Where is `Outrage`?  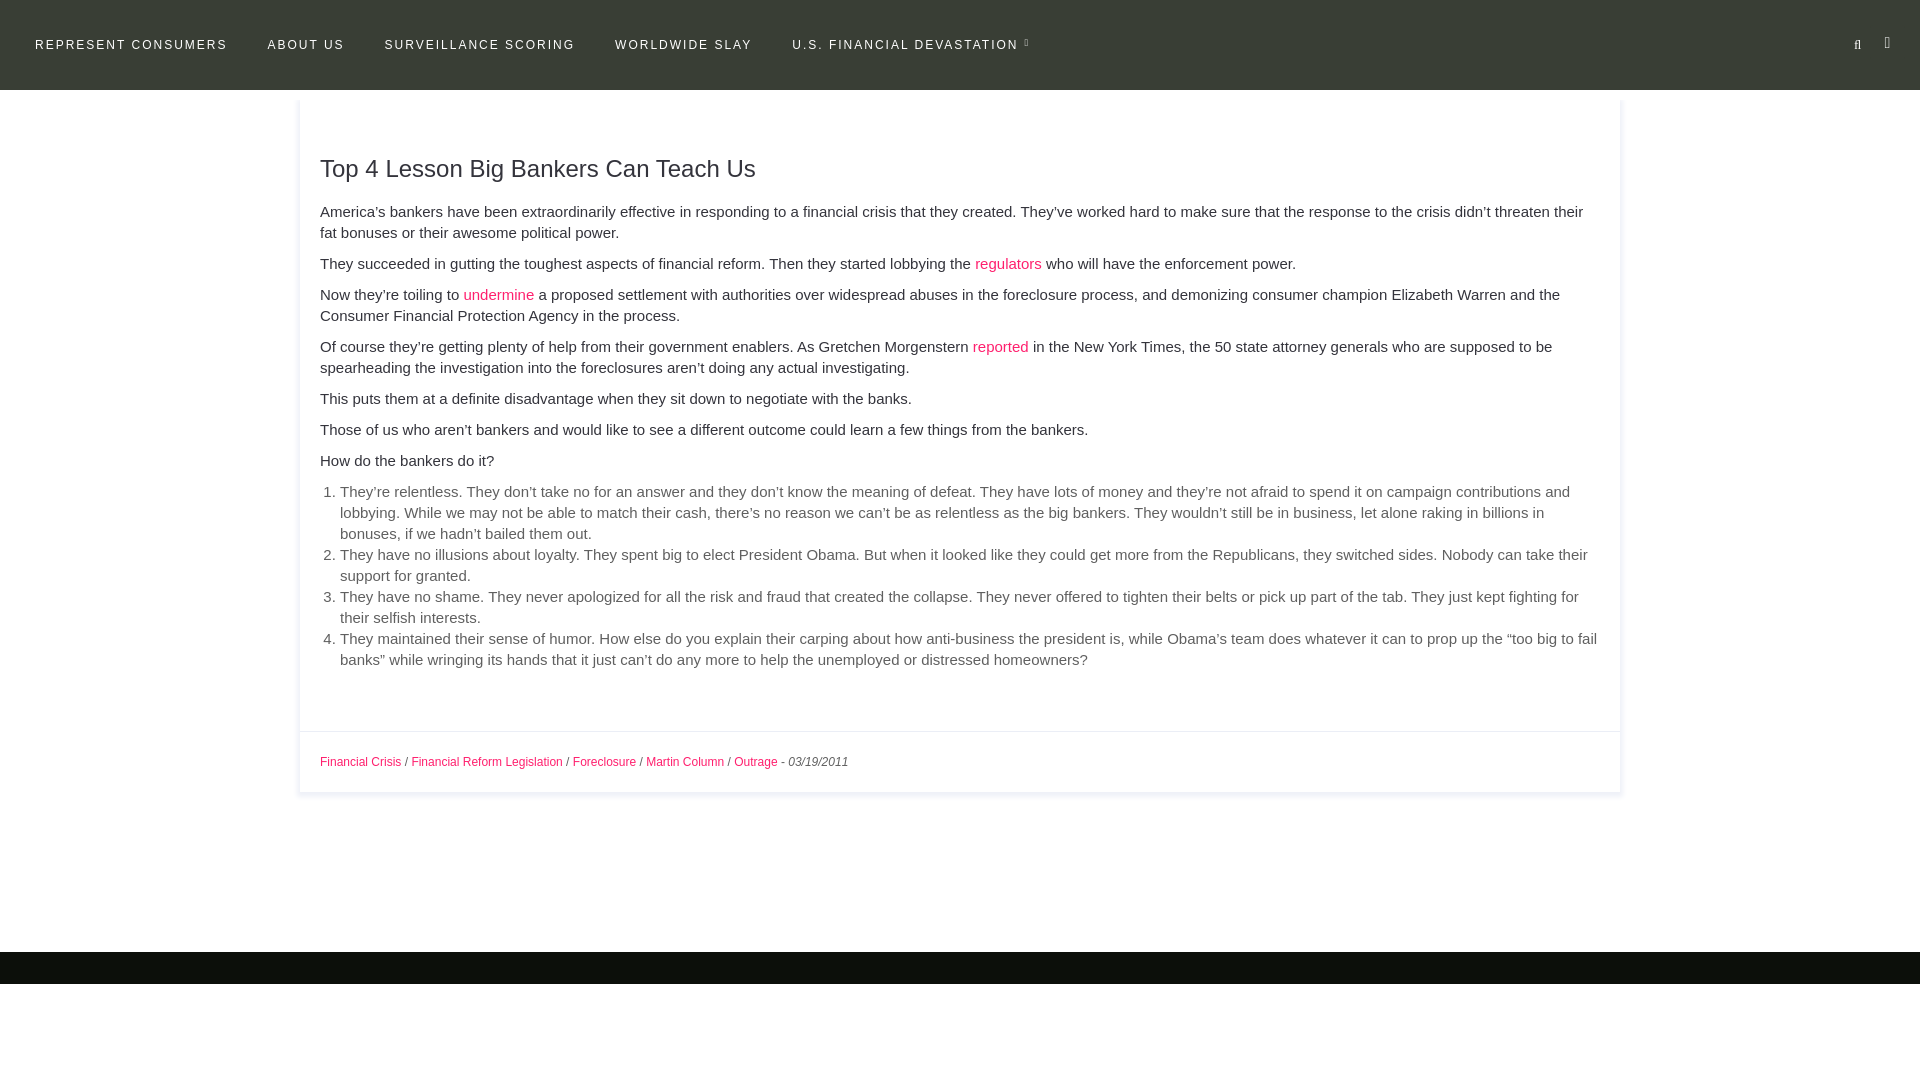
Outrage is located at coordinates (755, 761).